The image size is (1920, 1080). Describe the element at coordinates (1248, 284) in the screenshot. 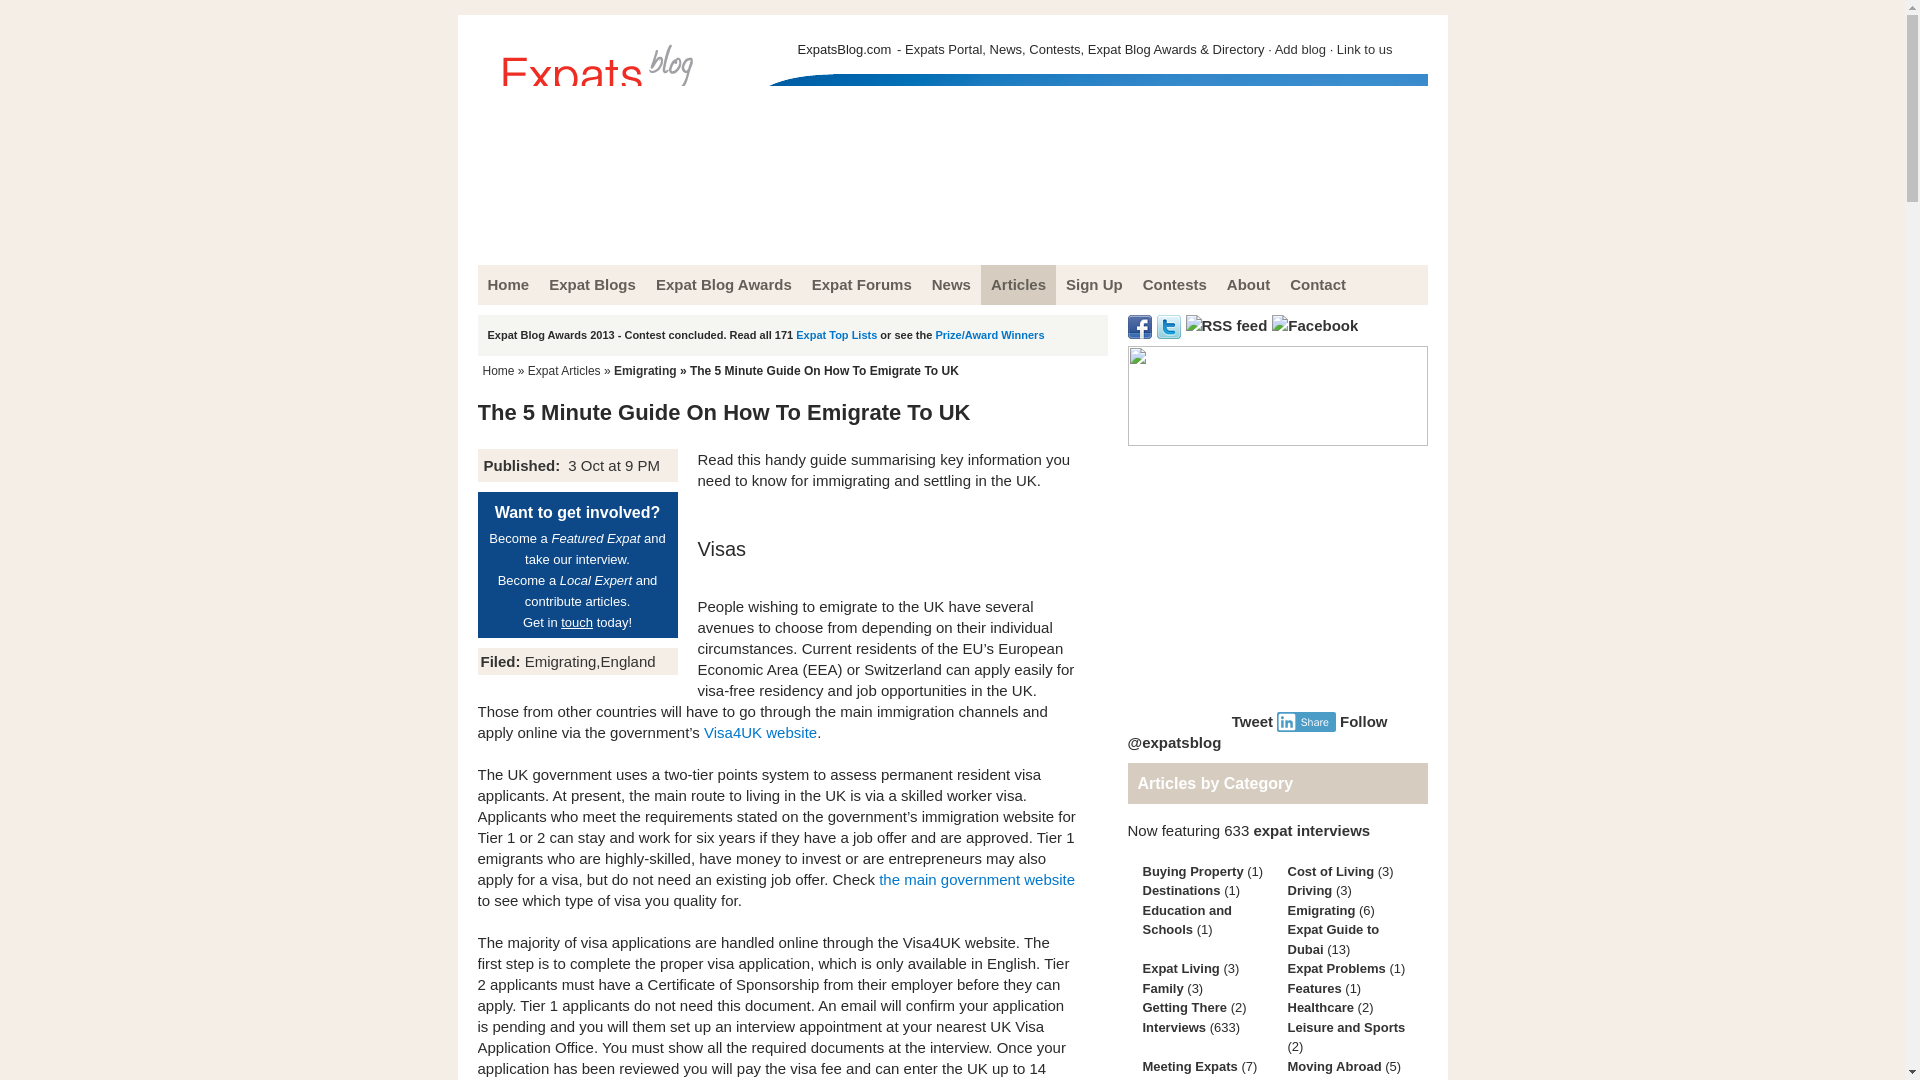

I see `About` at that location.